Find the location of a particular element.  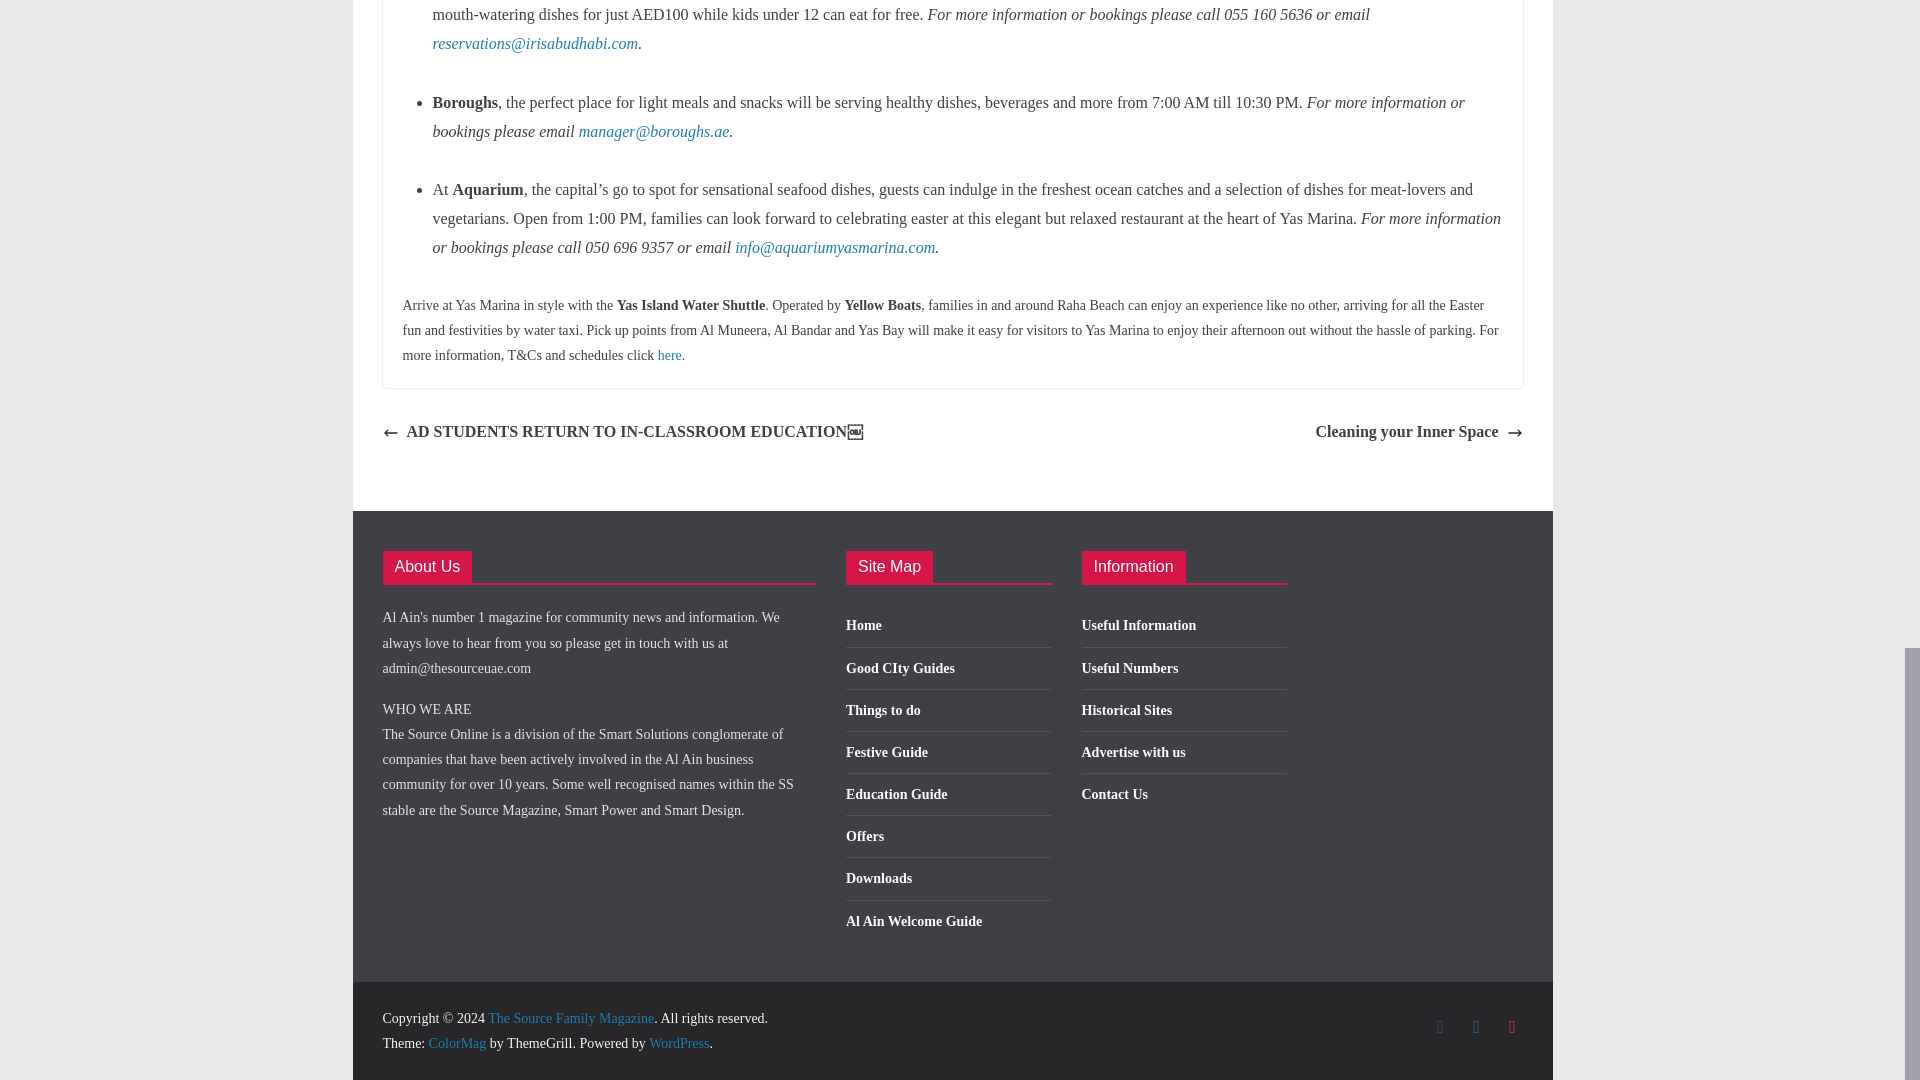

here is located at coordinates (670, 354).